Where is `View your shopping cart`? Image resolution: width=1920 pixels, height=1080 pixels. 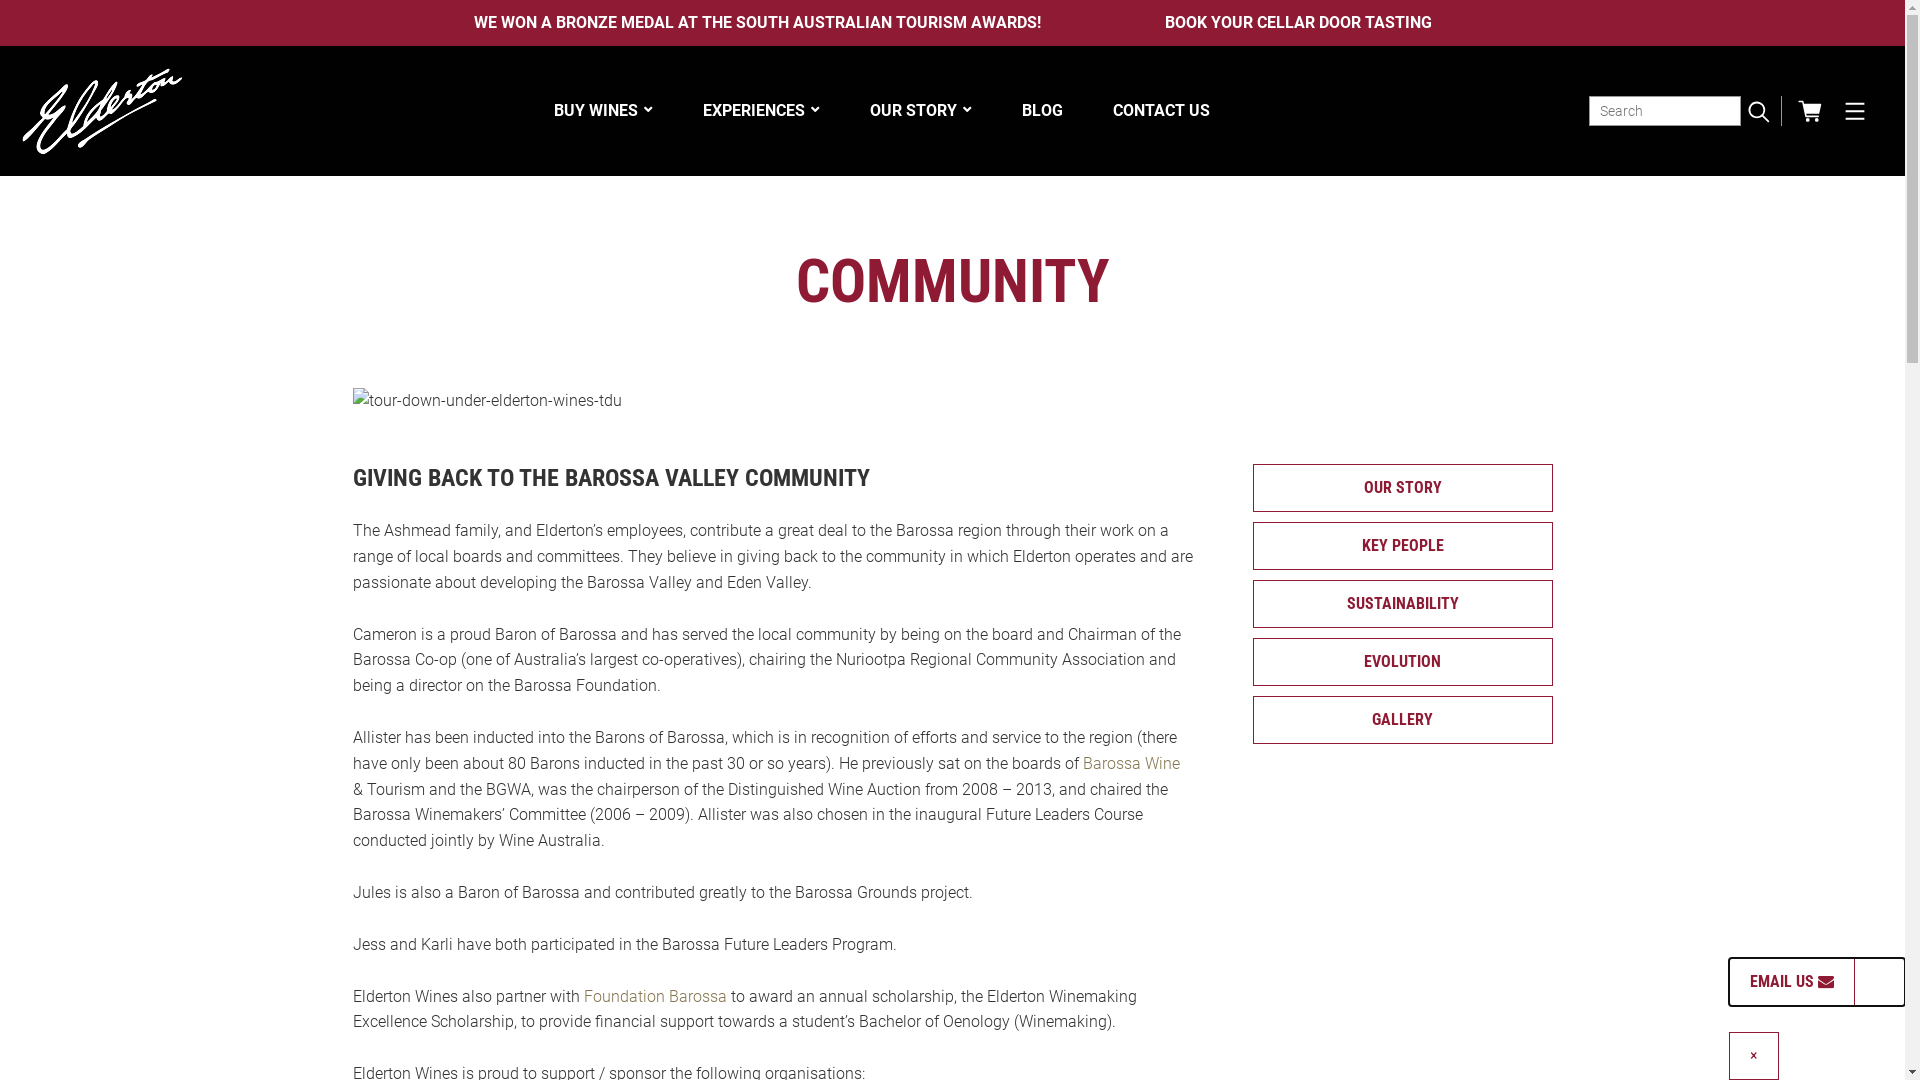 View your shopping cart is located at coordinates (1812, 109).